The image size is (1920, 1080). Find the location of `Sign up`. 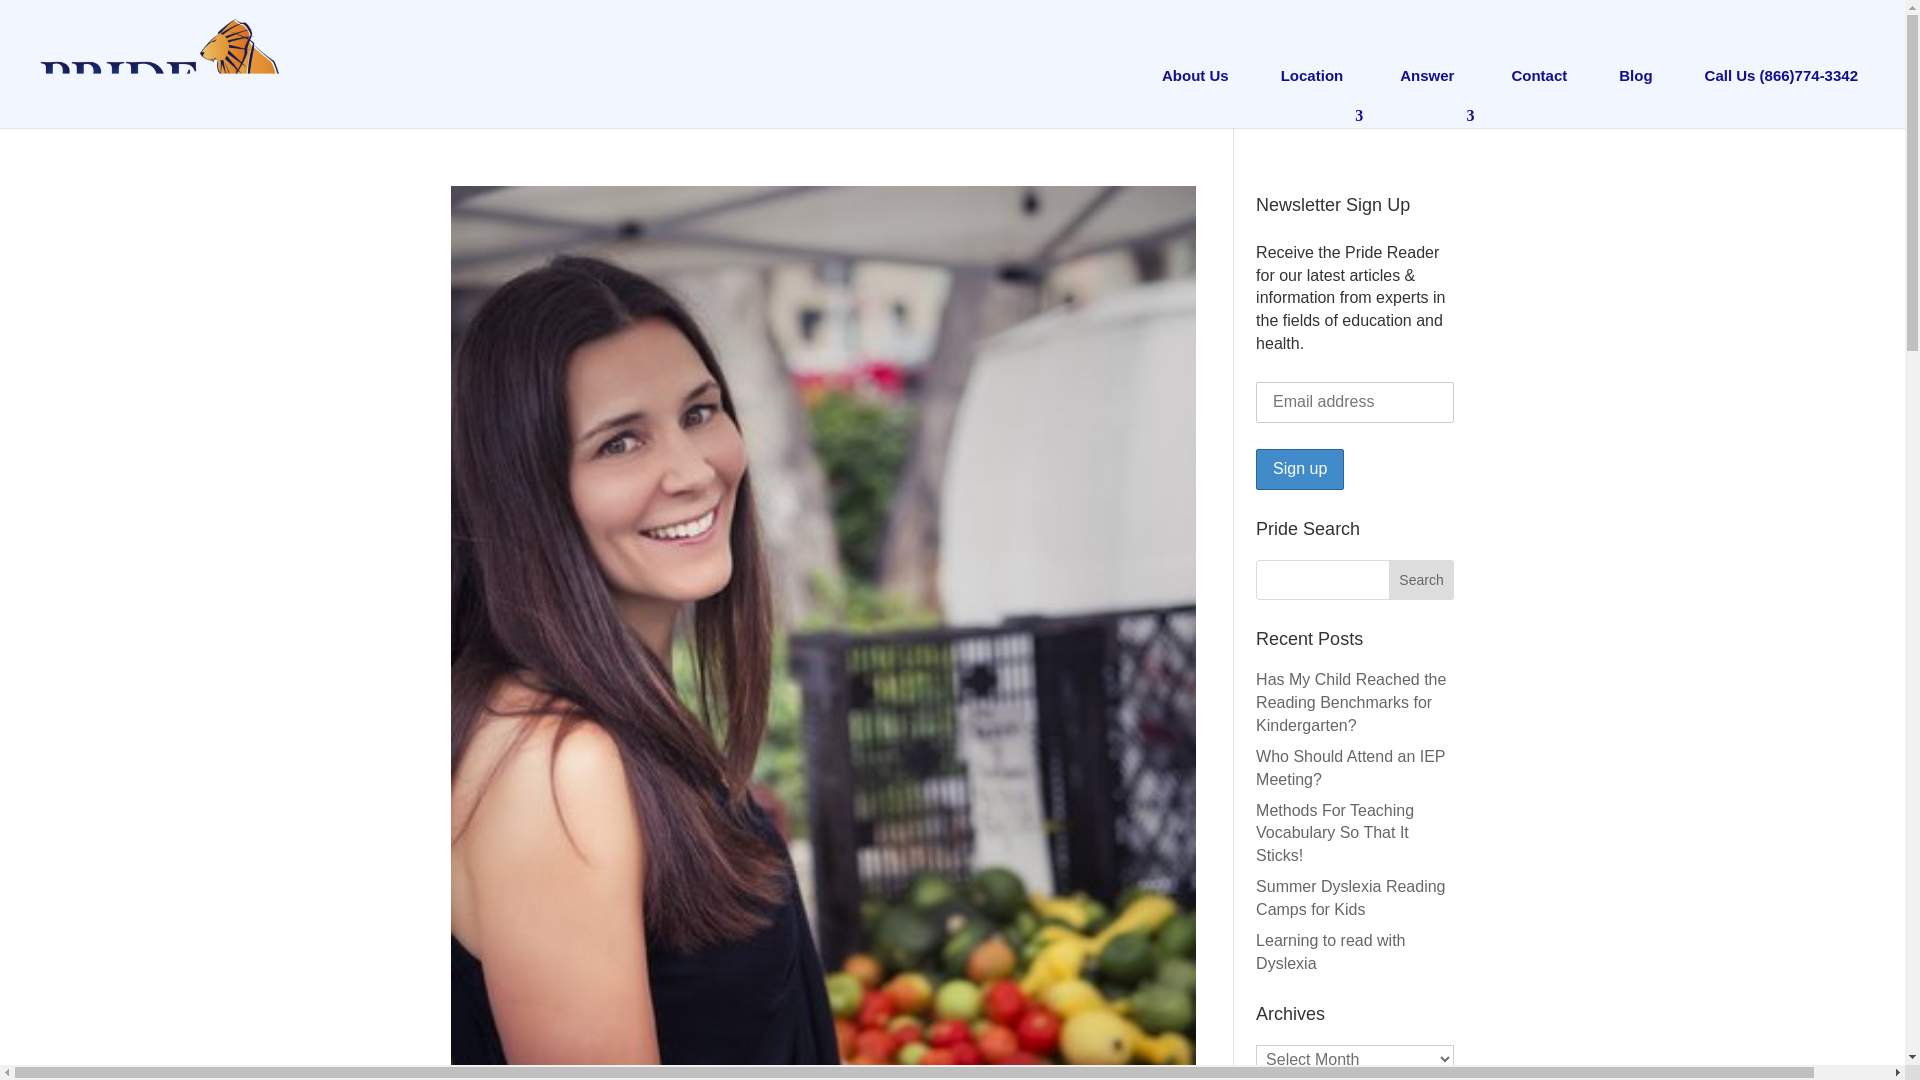

Sign up is located at coordinates (1300, 470).